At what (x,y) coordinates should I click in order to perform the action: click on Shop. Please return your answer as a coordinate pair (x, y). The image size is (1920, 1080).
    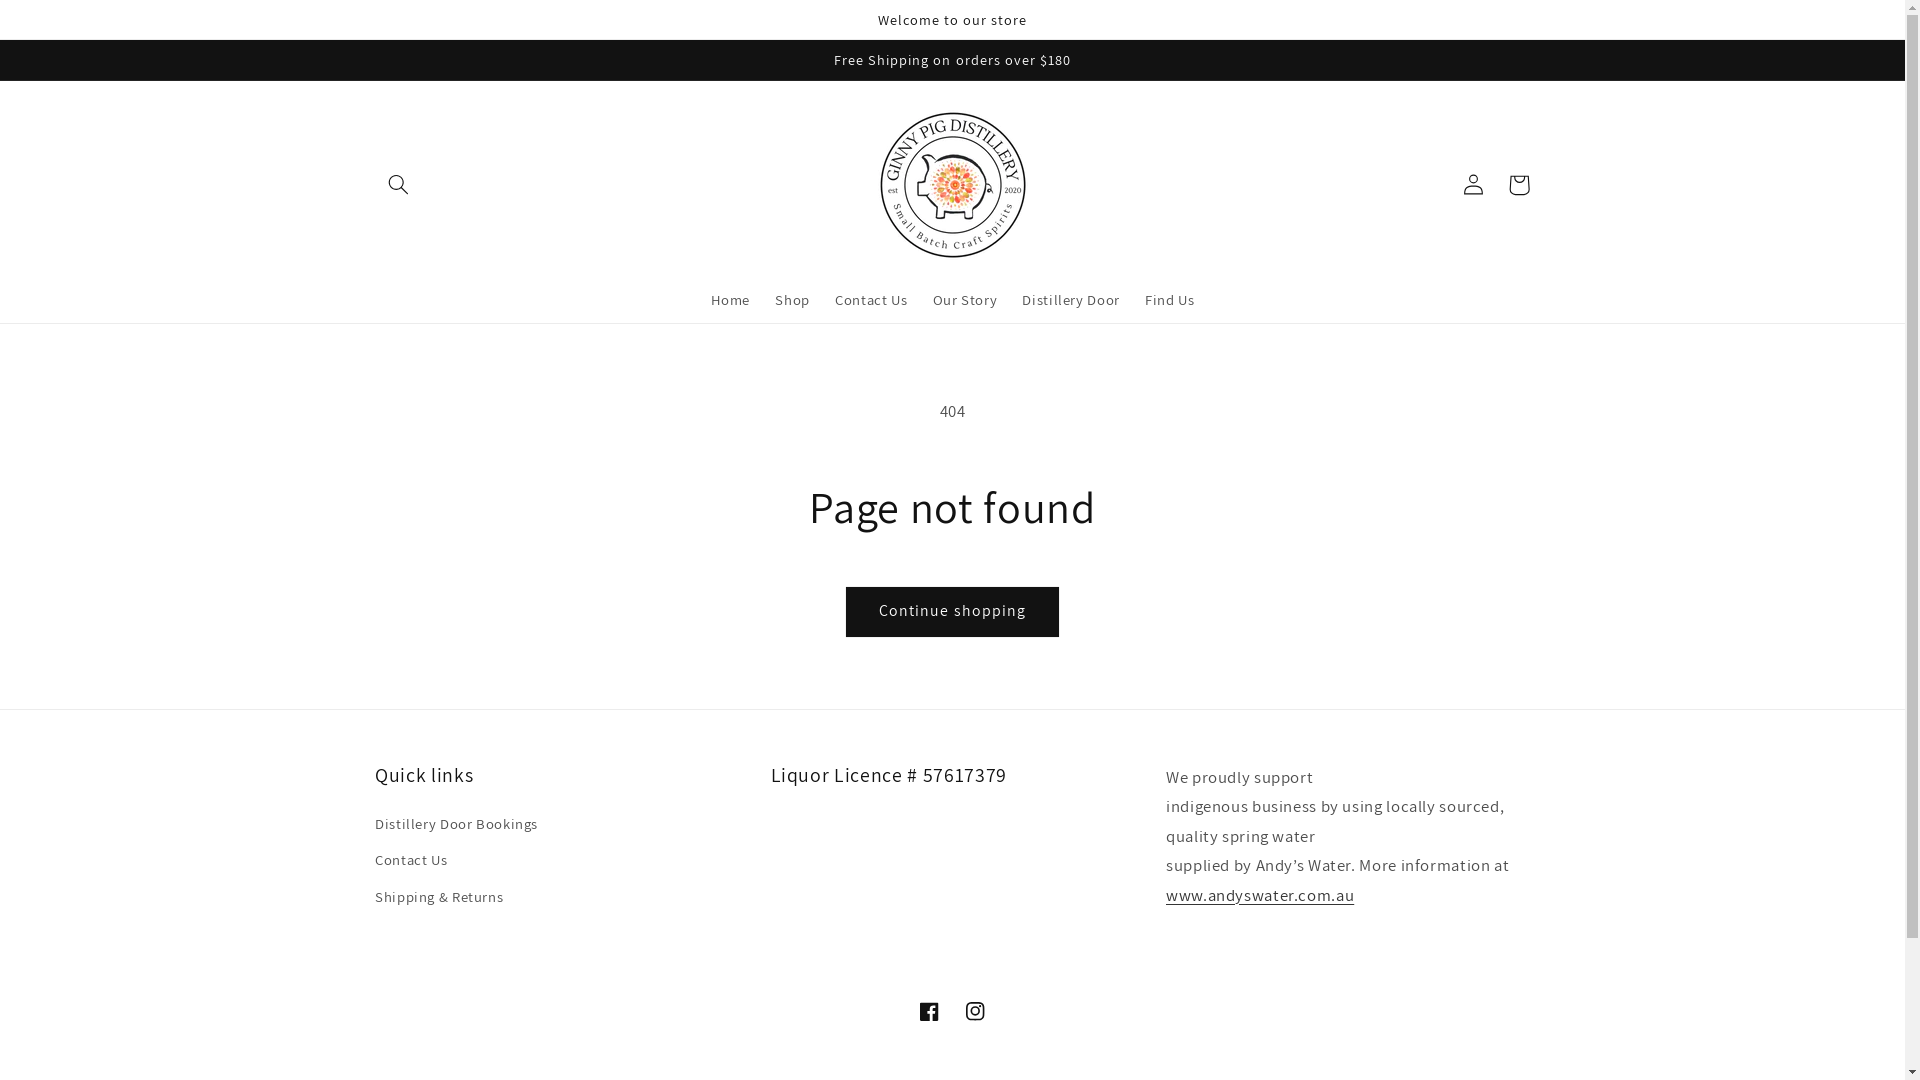
    Looking at the image, I should click on (793, 301).